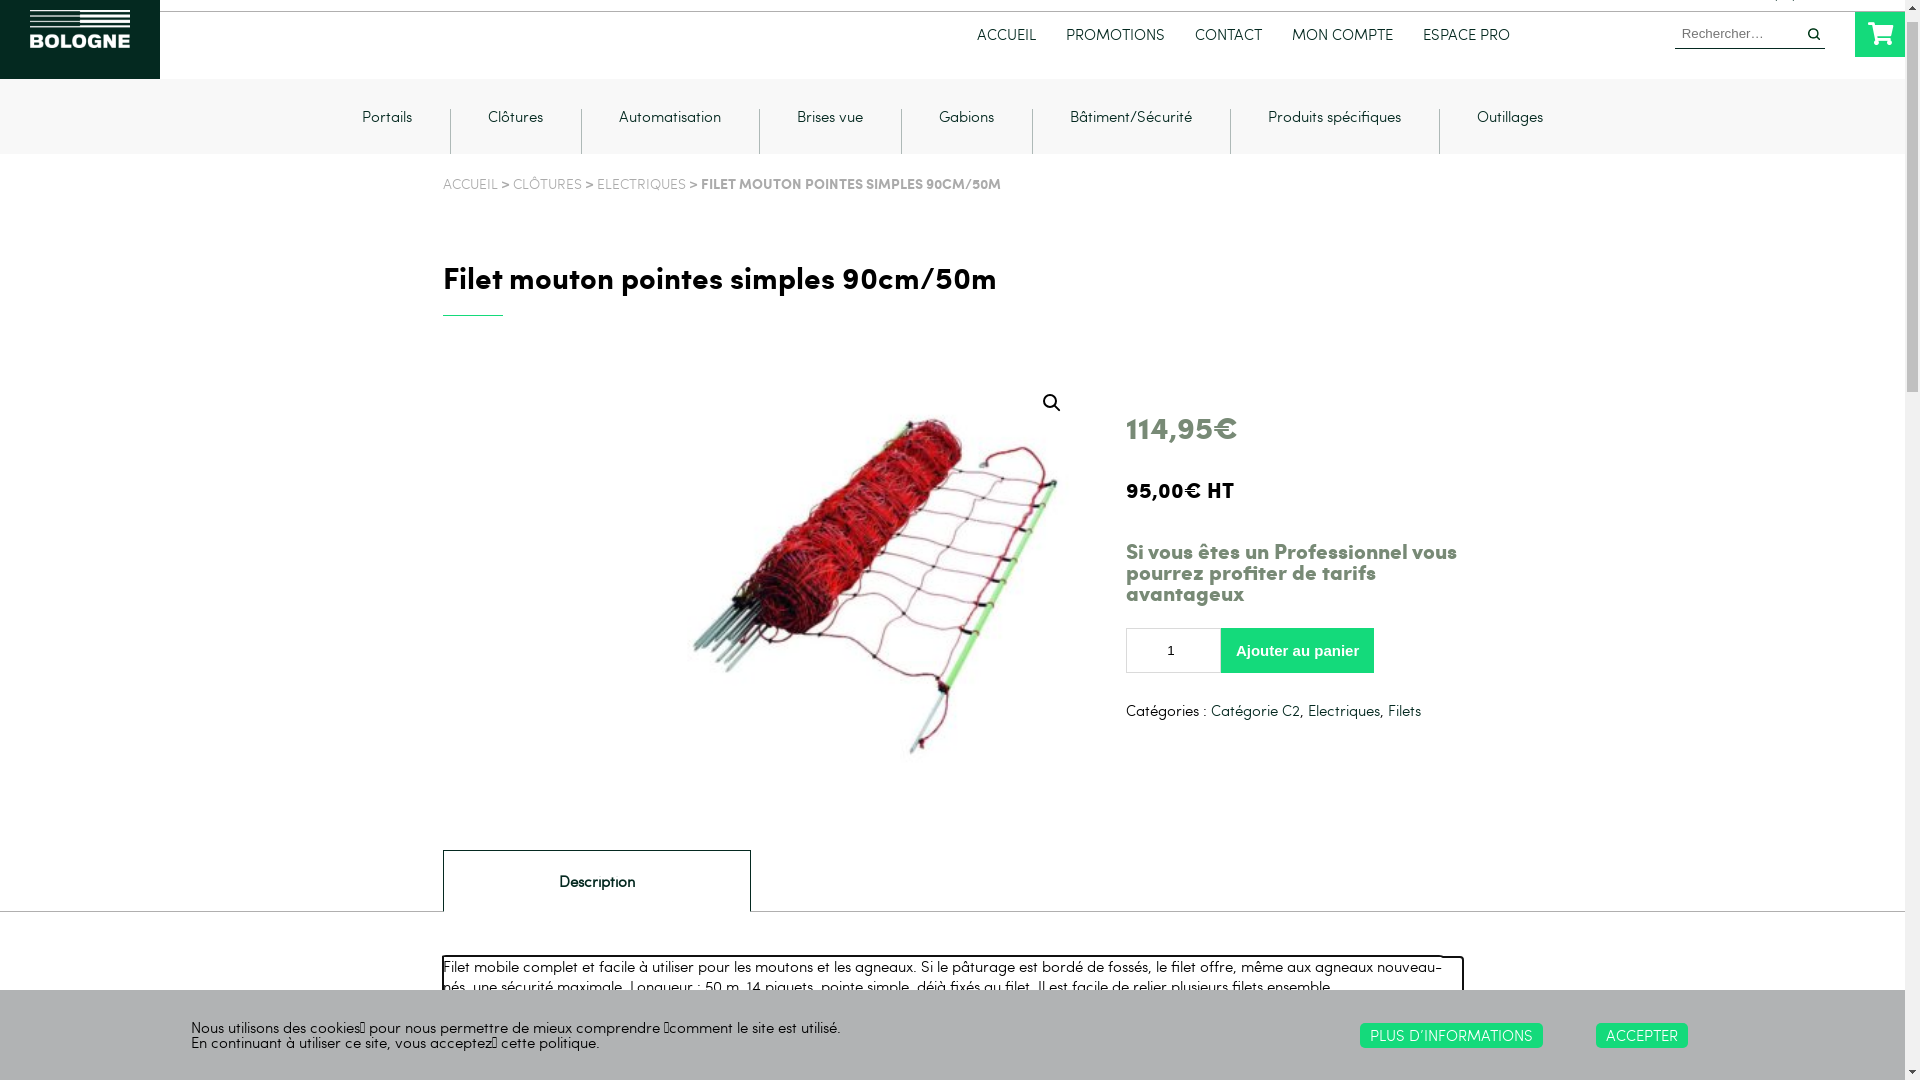 The height and width of the screenshot is (1080, 1920). Describe the element at coordinates (1298, 672) in the screenshot. I see `Ajouter au panier` at that location.